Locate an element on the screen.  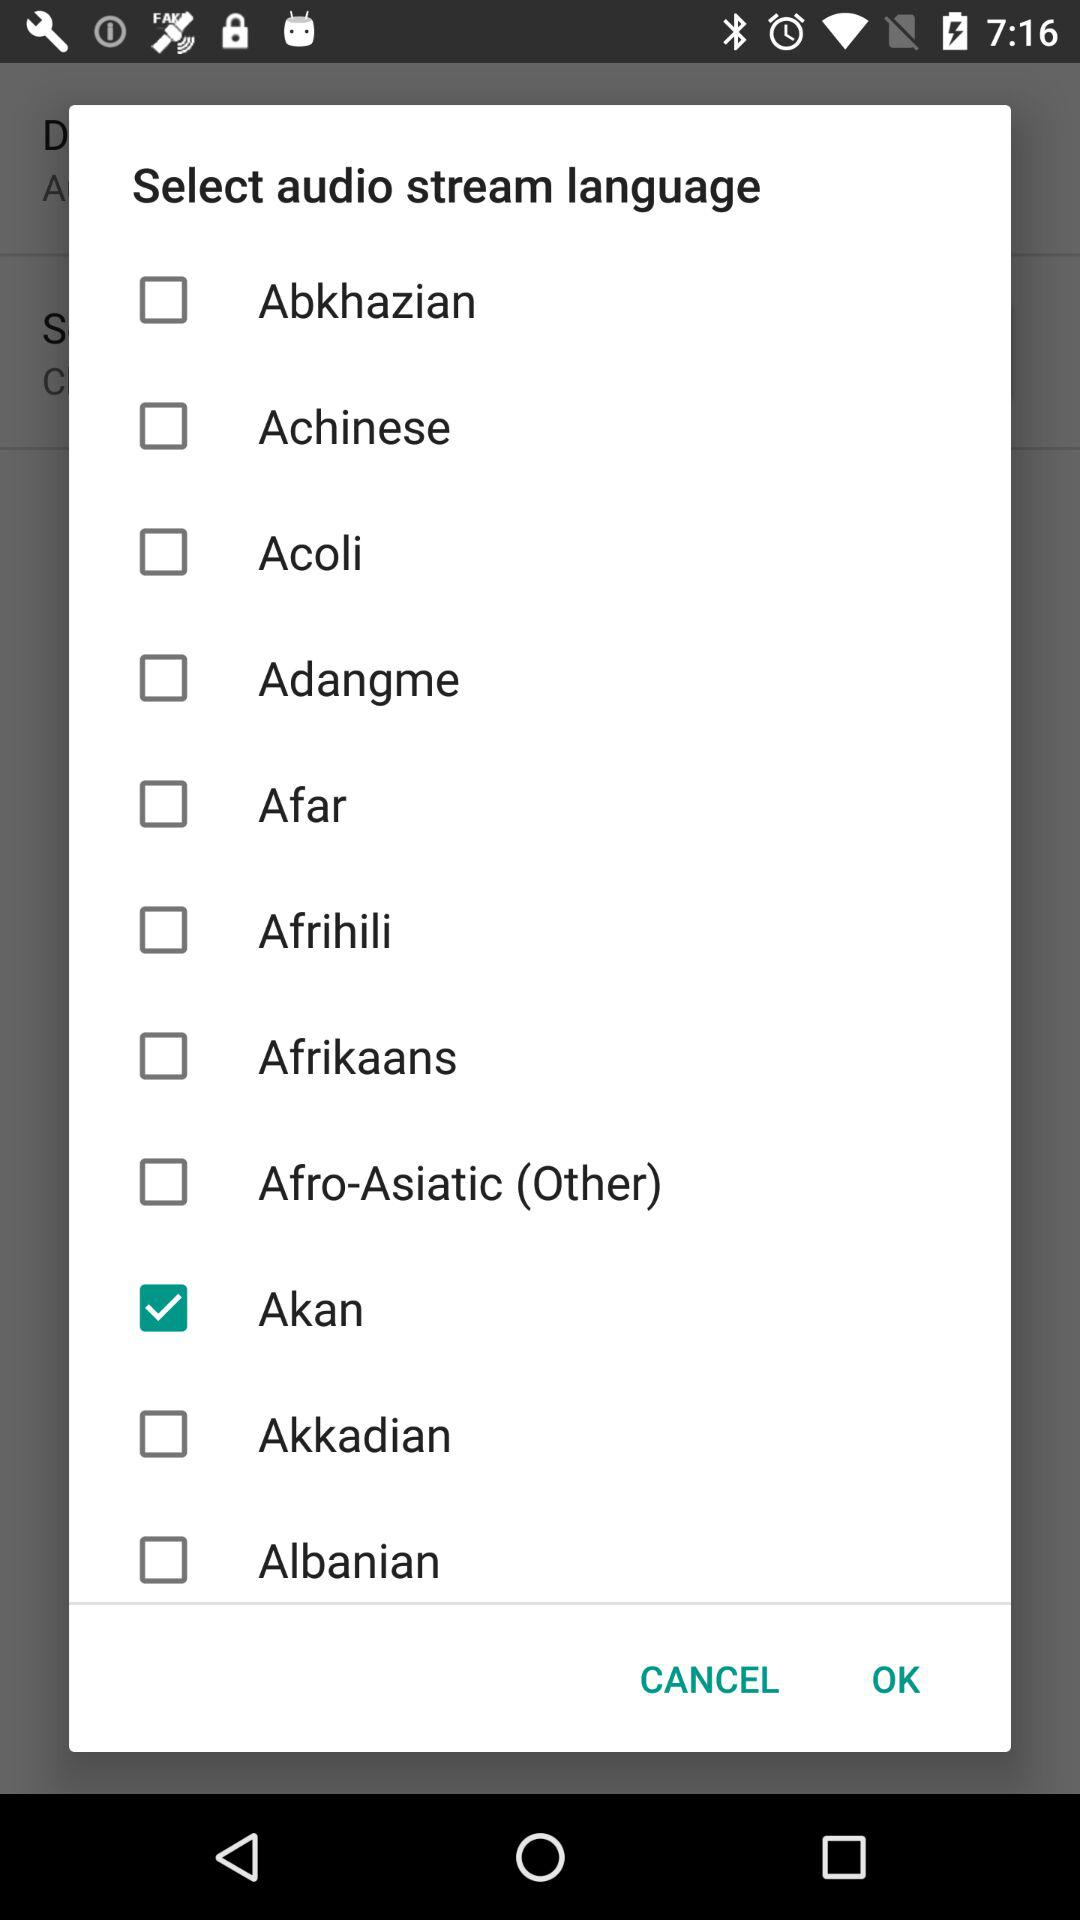
tap checkbox below the albanian is located at coordinates (710, 1678).